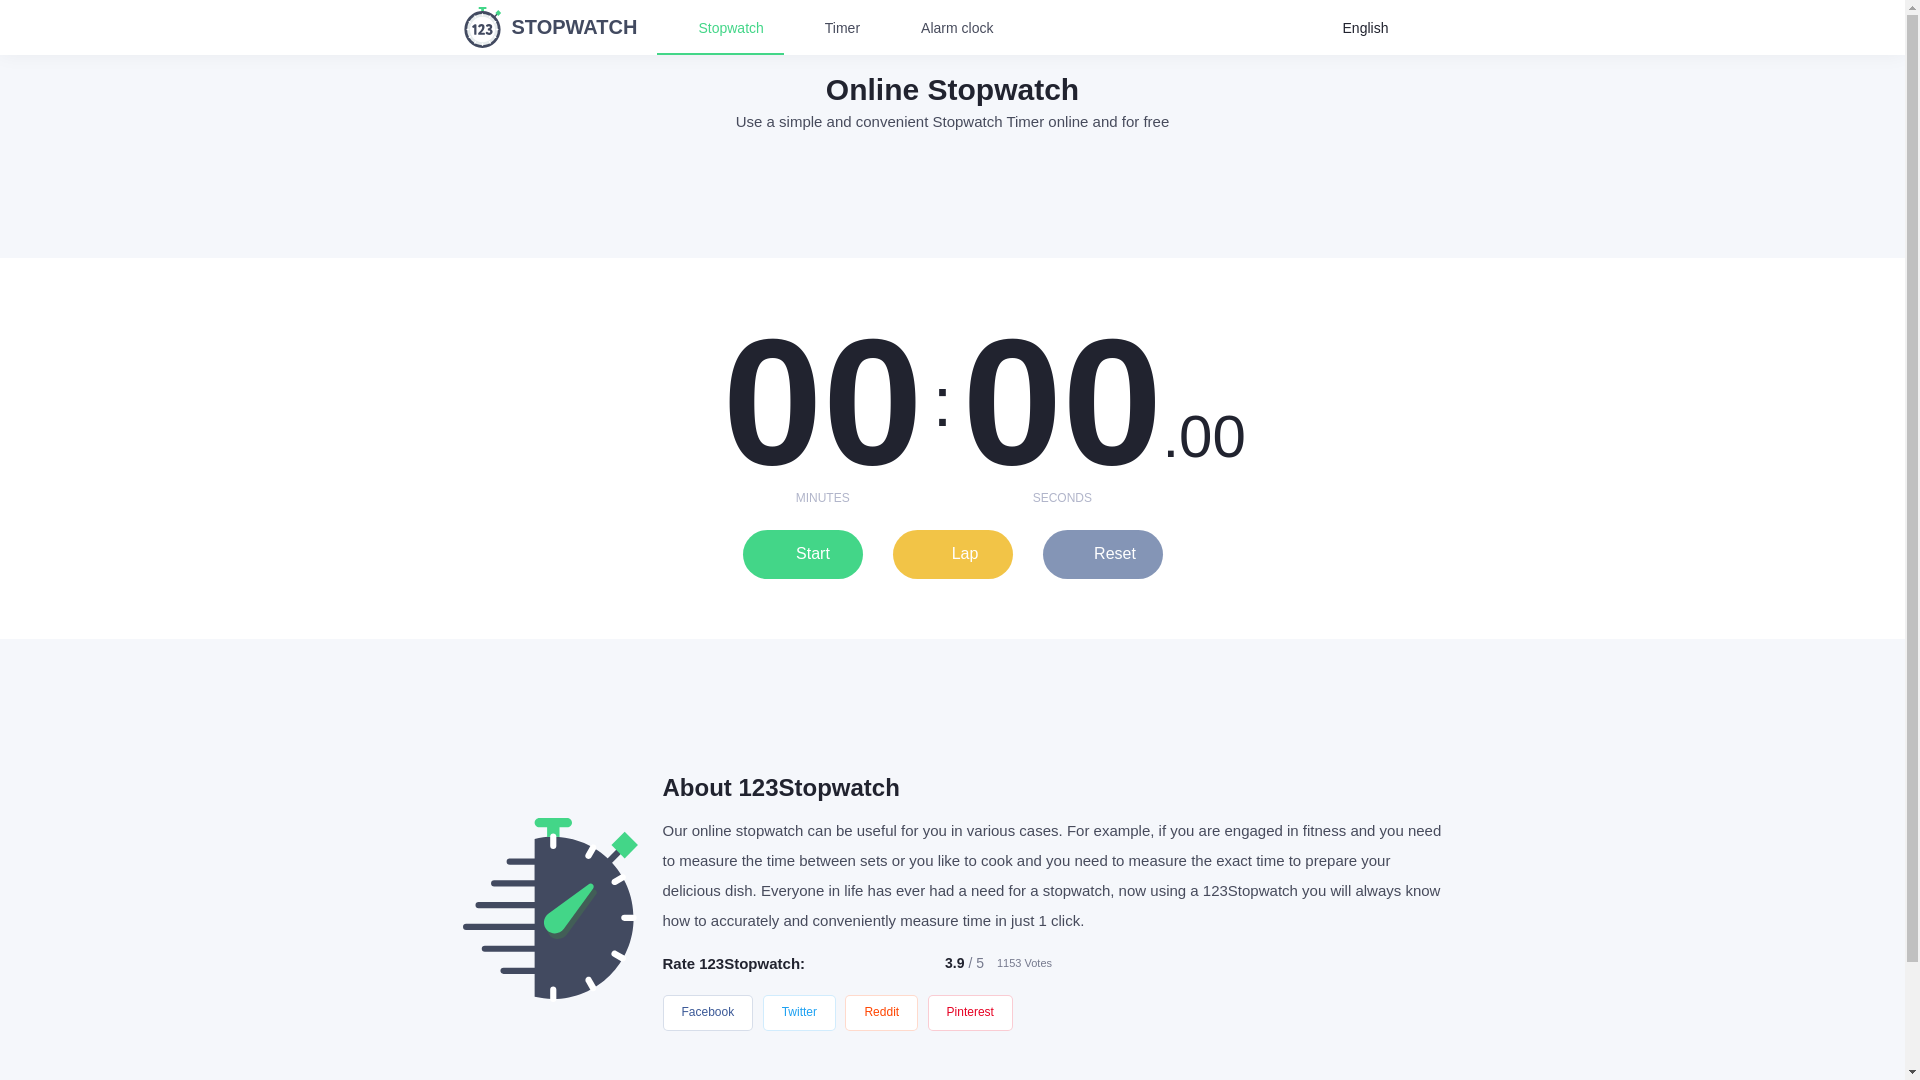  I want to click on Reddit, so click(880, 1012).